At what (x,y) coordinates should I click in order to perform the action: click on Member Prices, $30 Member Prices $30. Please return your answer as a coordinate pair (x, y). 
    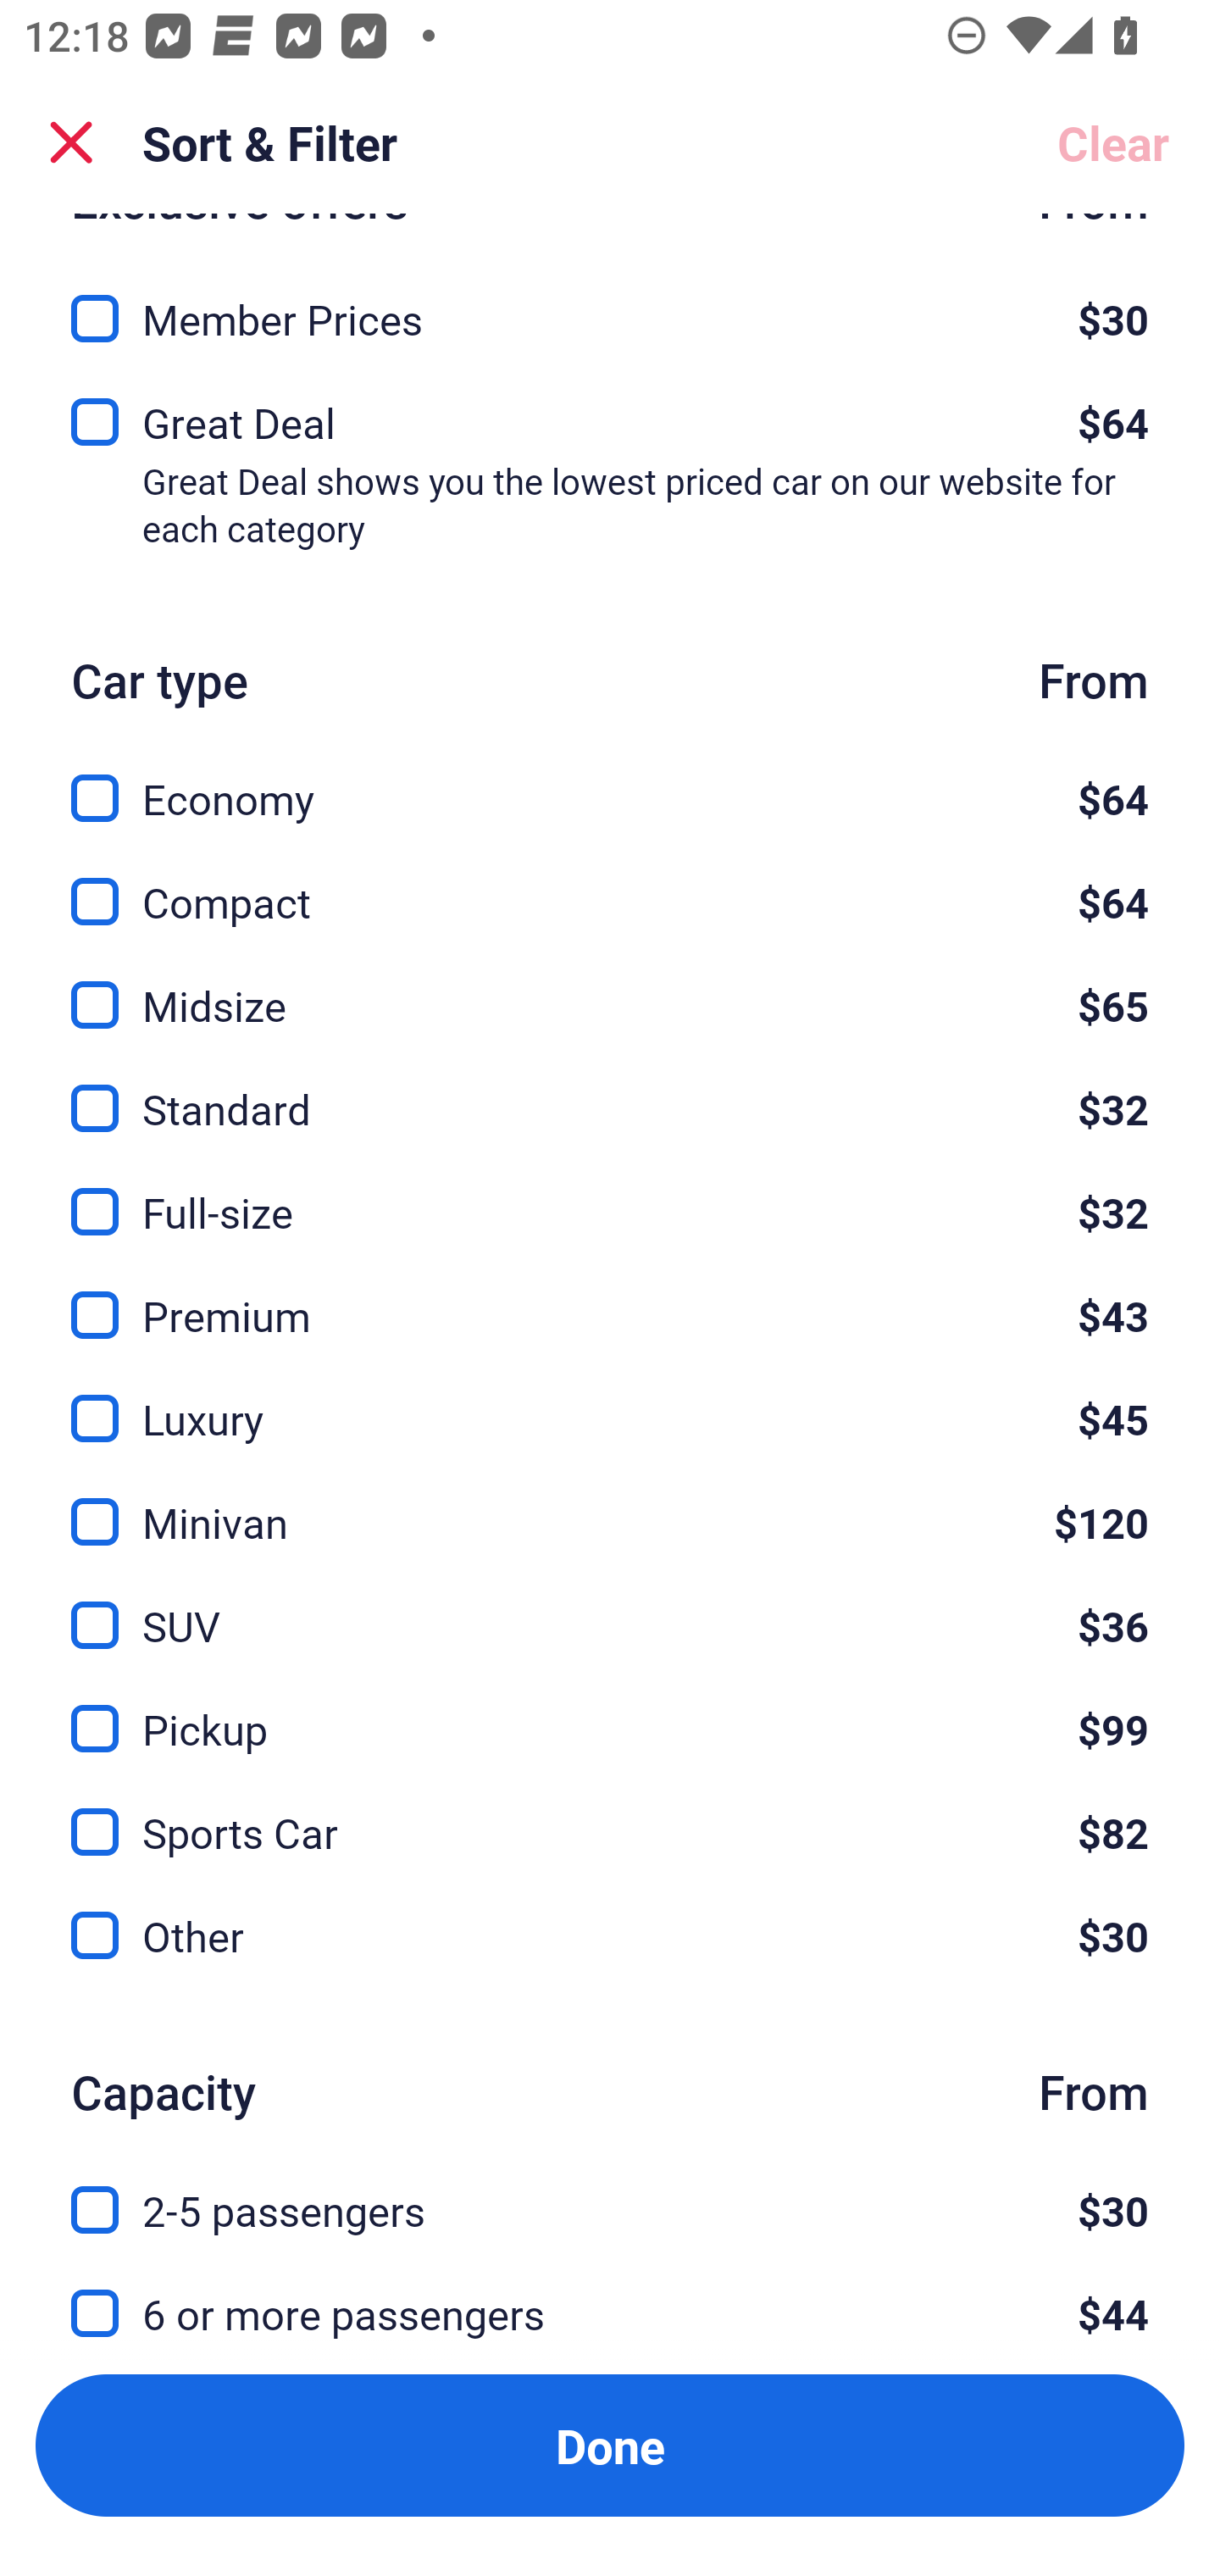
    Looking at the image, I should click on (610, 308).